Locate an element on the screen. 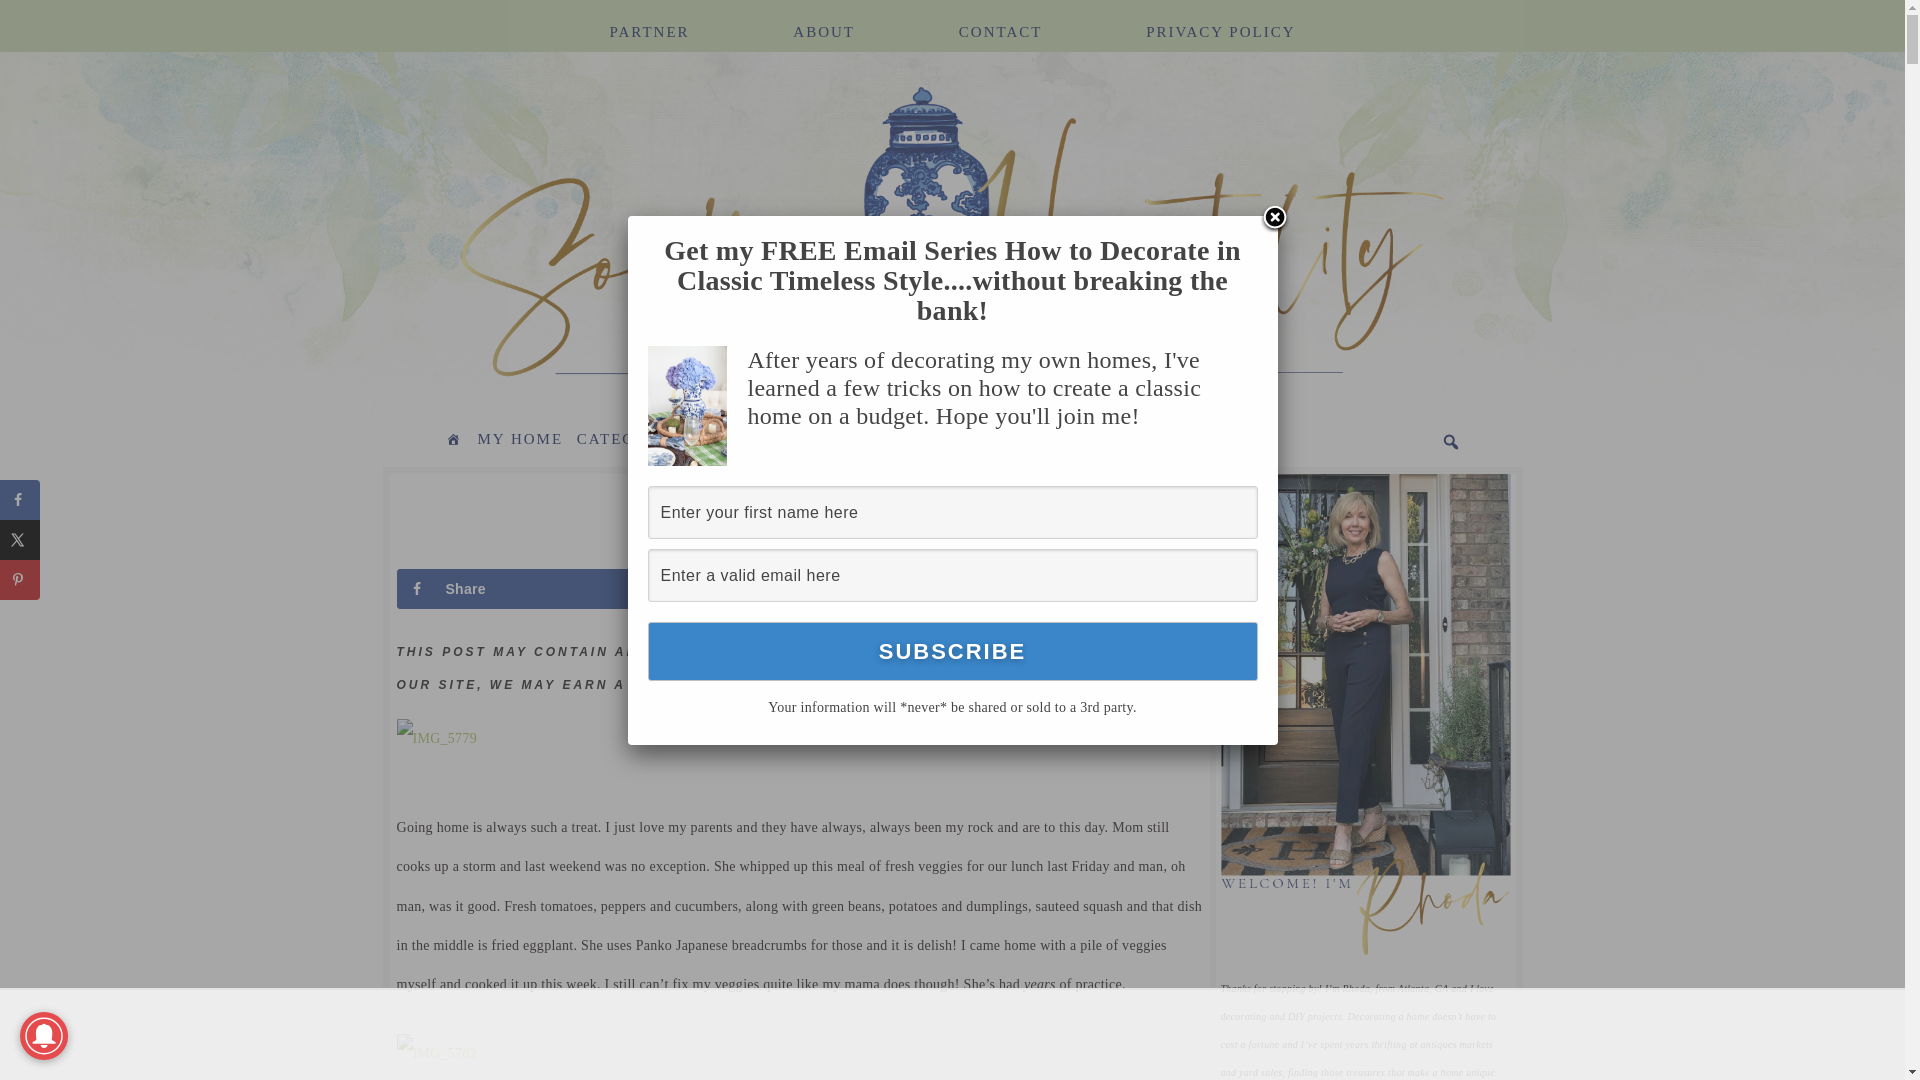 This screenshot has width=1920, height=1080. Subscribe is located at coordinates (952, 652).